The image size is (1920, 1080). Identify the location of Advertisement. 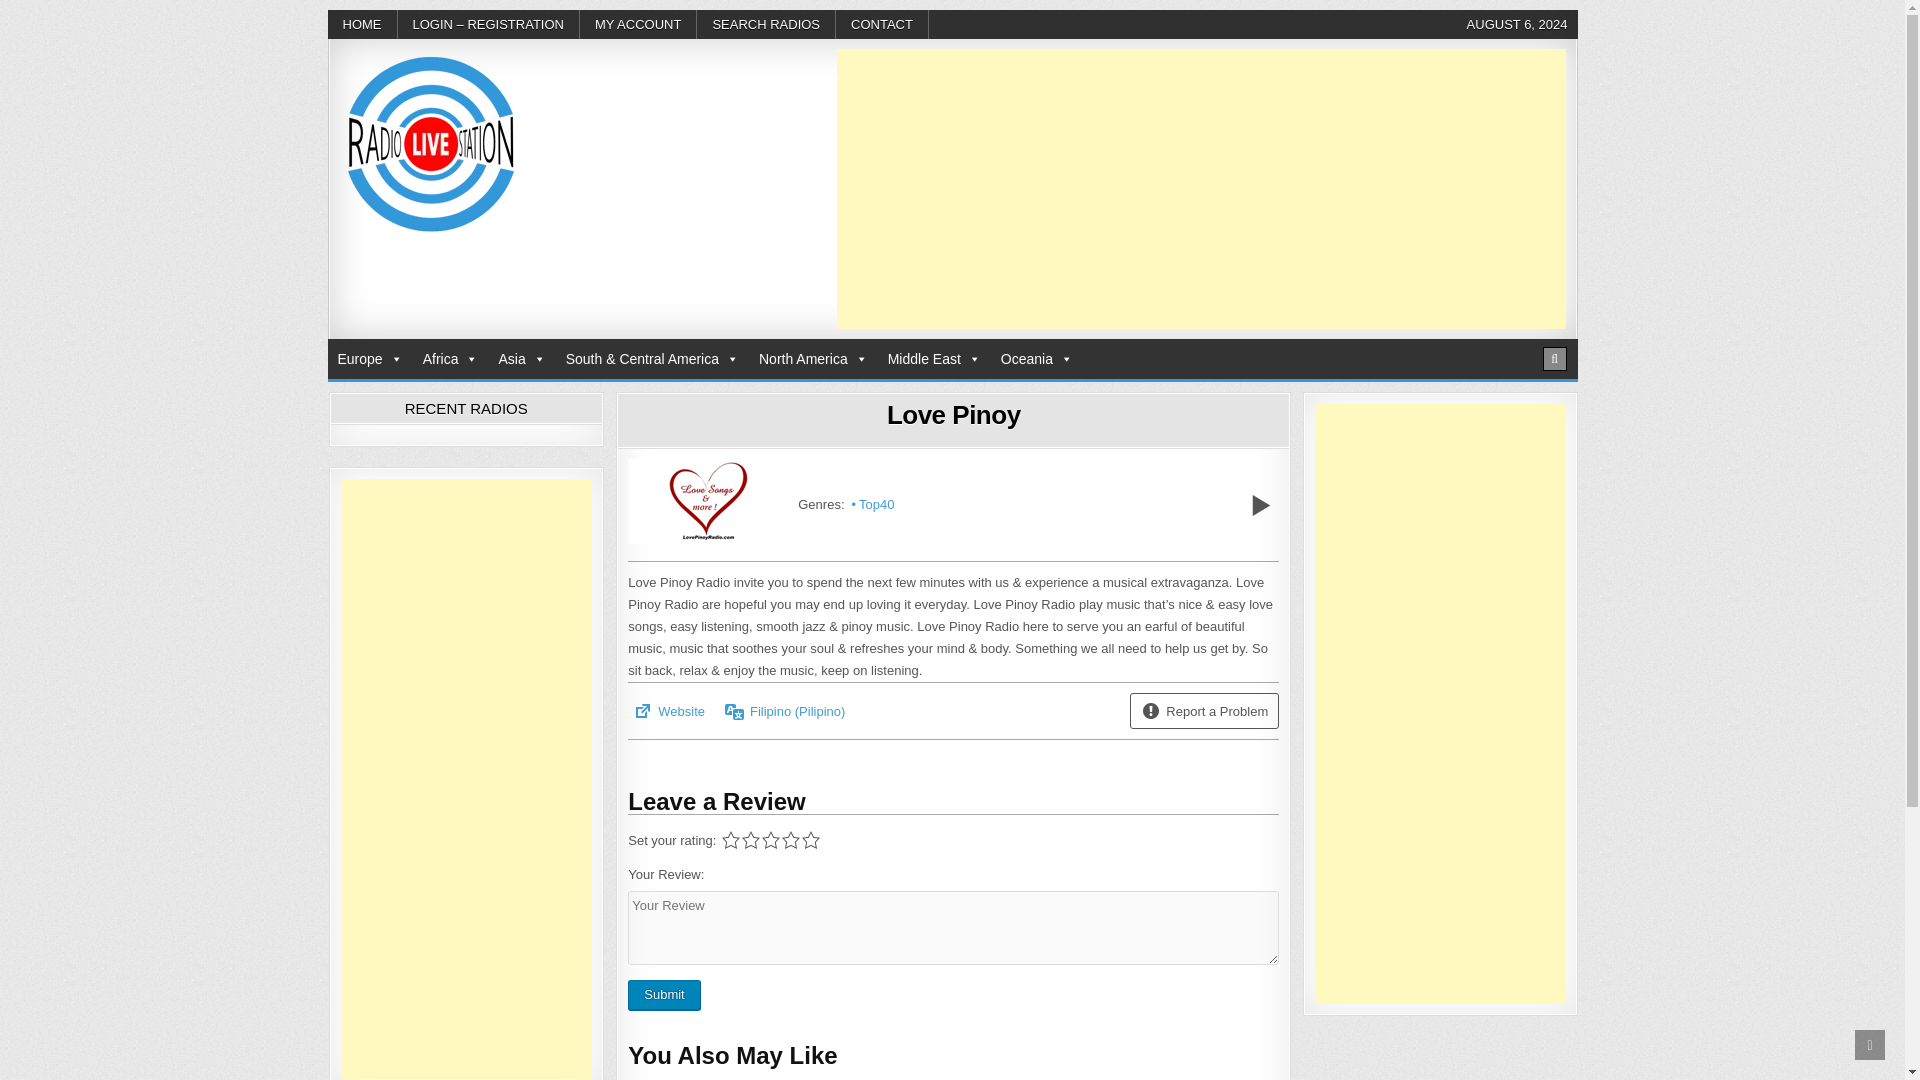
(1200, 188).